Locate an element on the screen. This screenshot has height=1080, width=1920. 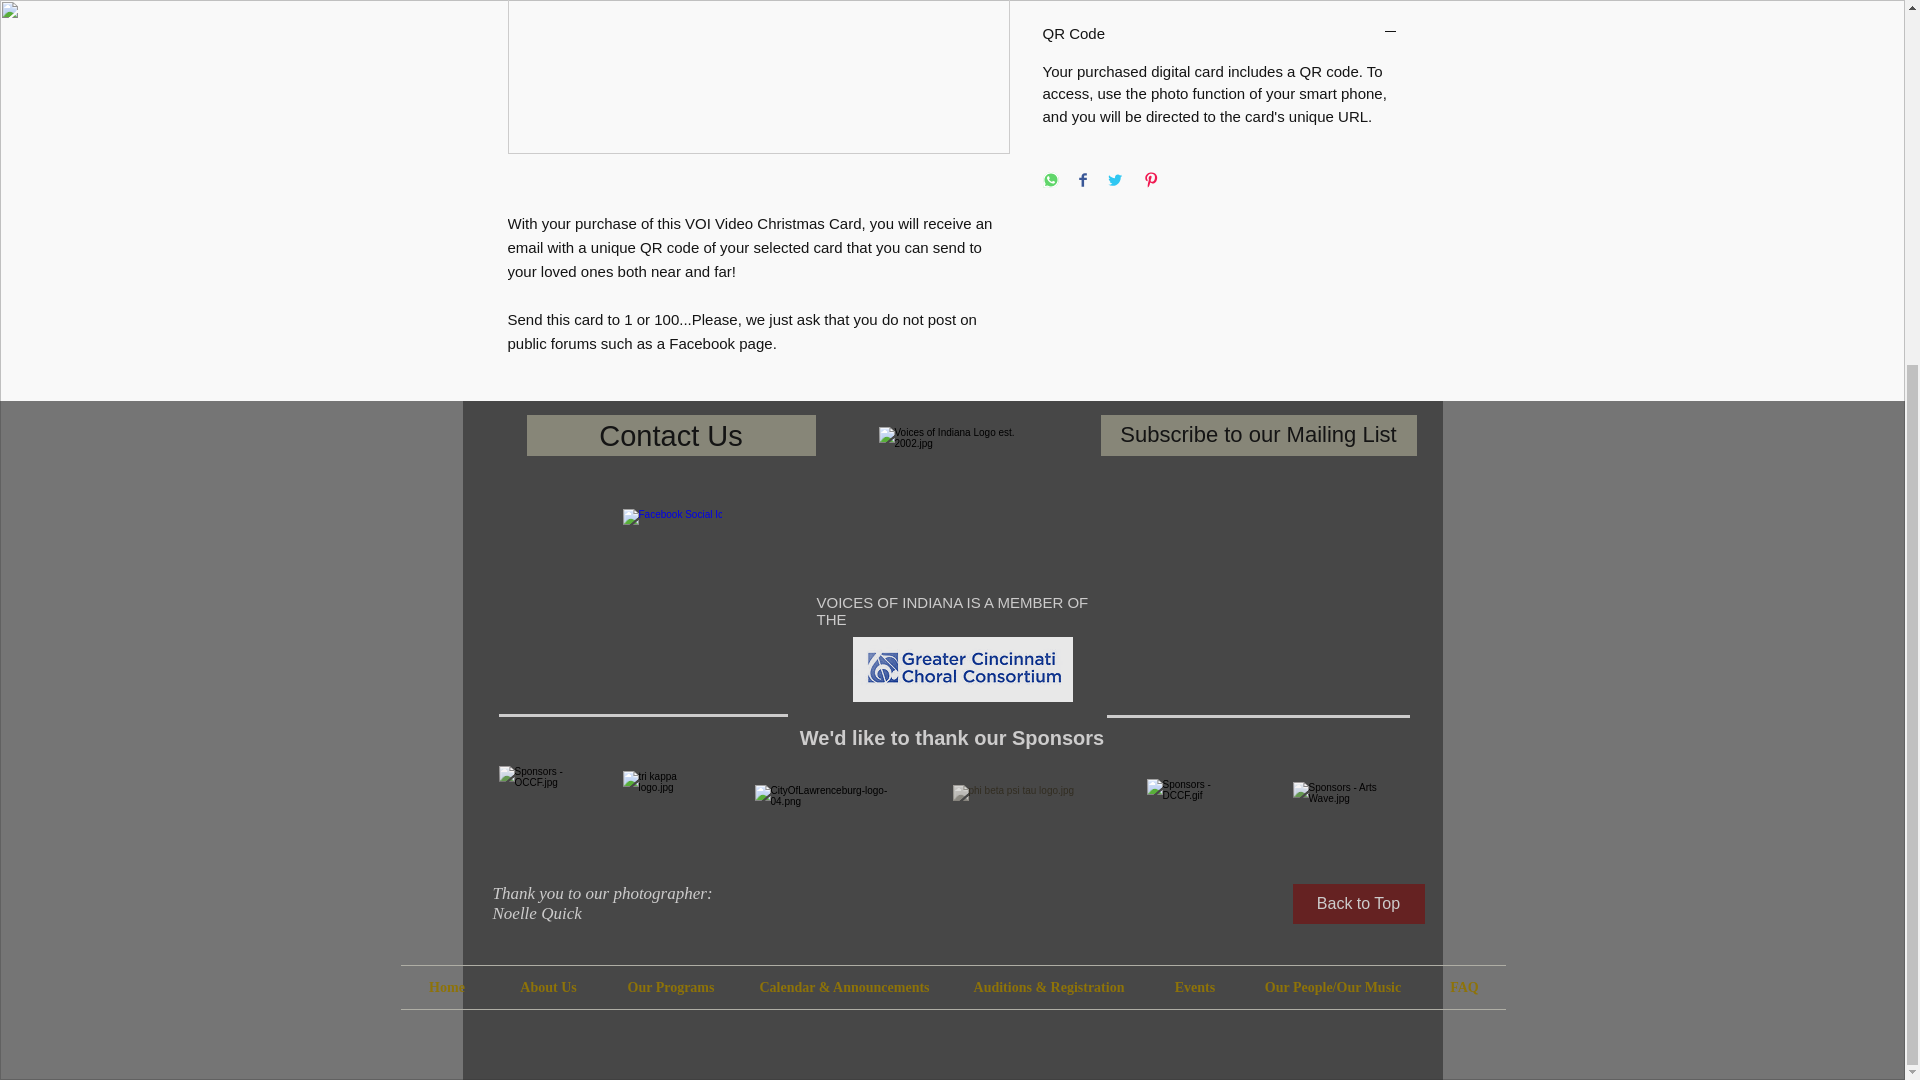
Events is located at coordinates (1195, 986).